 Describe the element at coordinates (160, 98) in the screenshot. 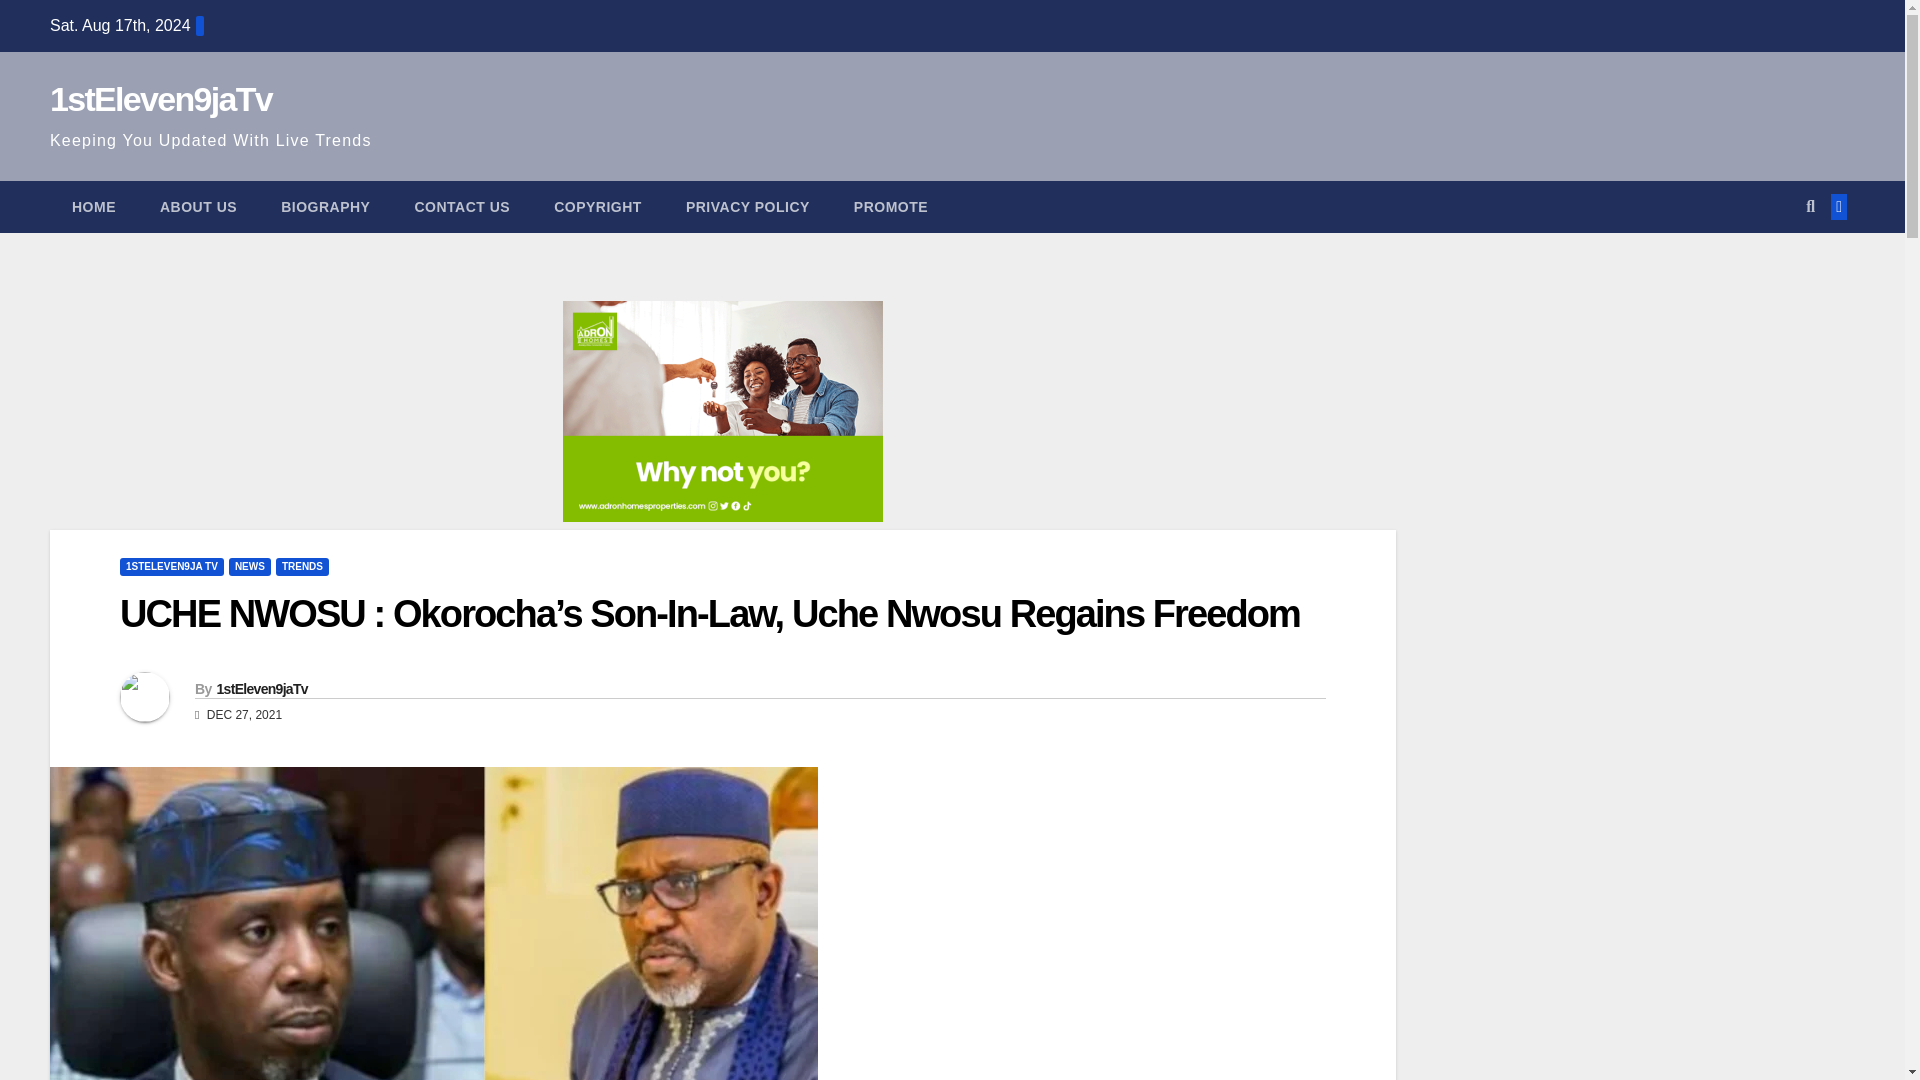

I see `1stEleven9jaTv` at that location.